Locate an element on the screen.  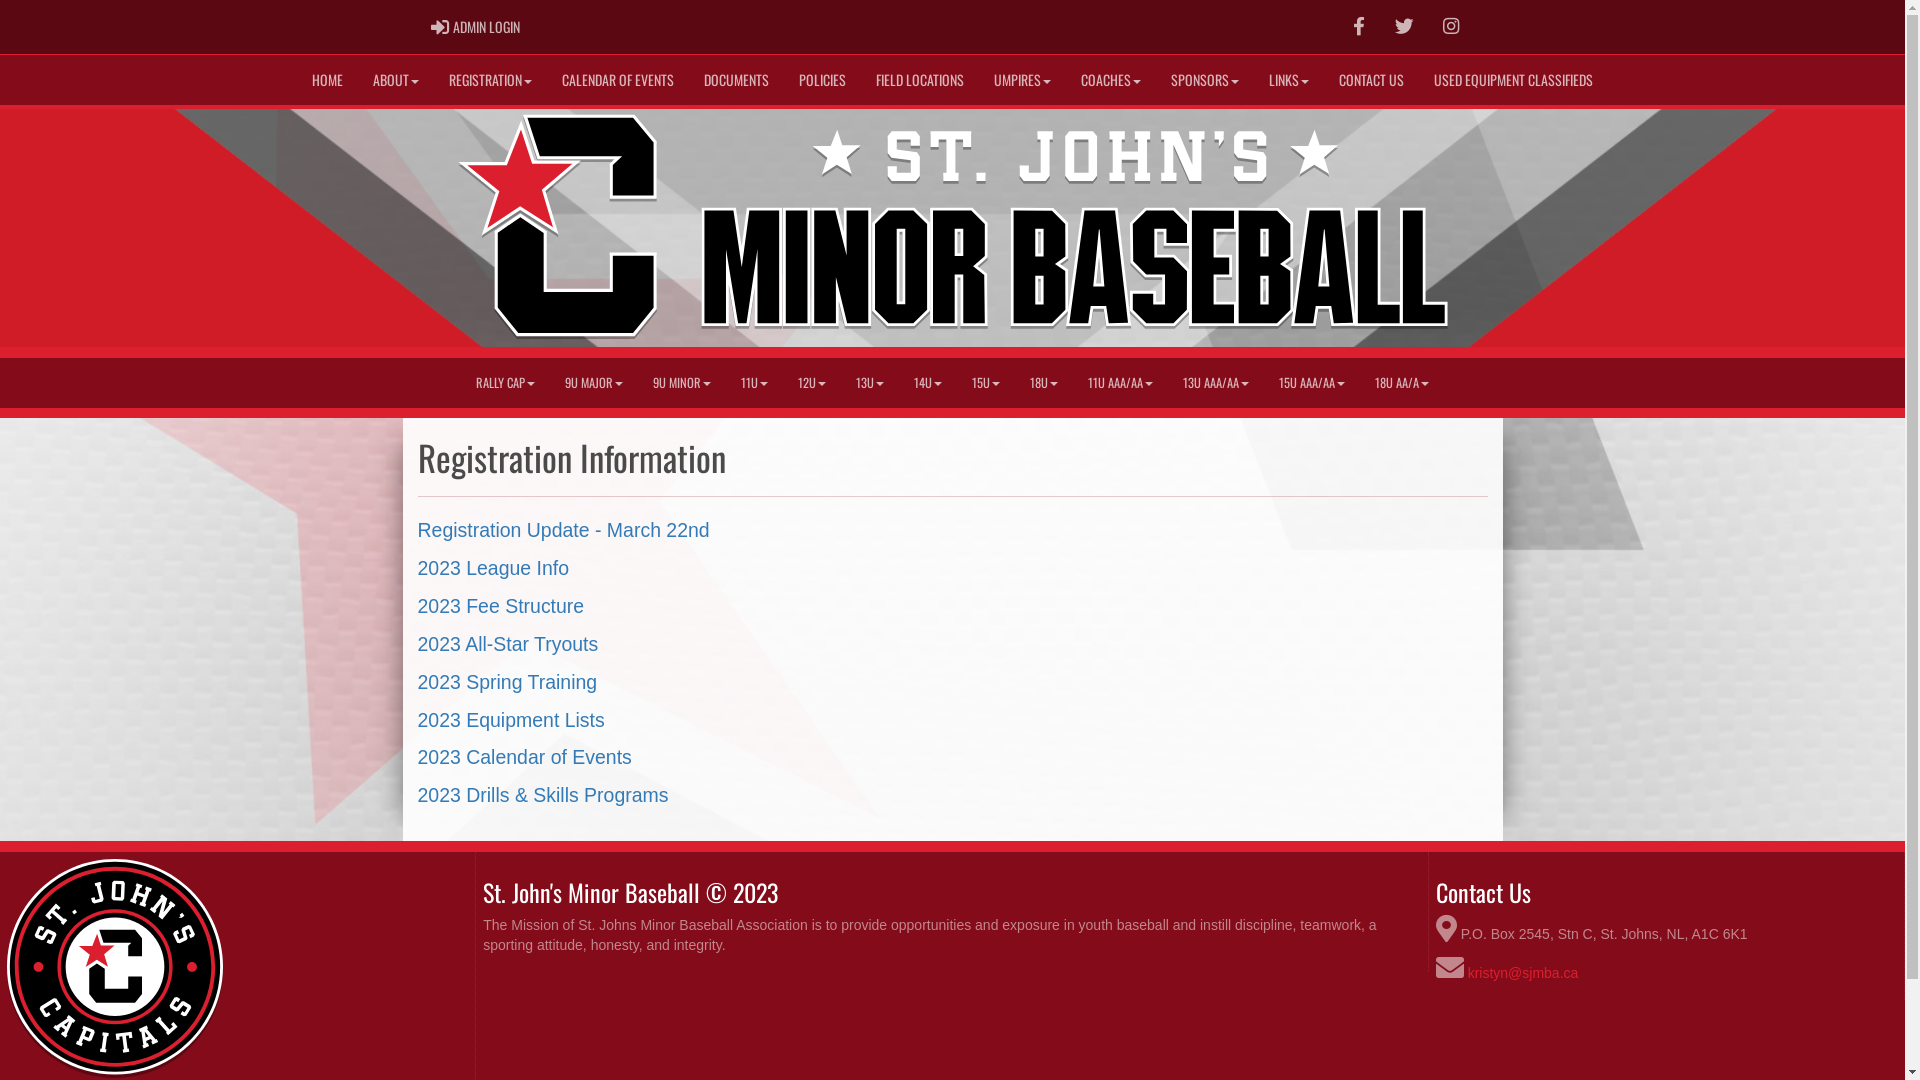
CONTACT US is located at coordinates (1372, 80).